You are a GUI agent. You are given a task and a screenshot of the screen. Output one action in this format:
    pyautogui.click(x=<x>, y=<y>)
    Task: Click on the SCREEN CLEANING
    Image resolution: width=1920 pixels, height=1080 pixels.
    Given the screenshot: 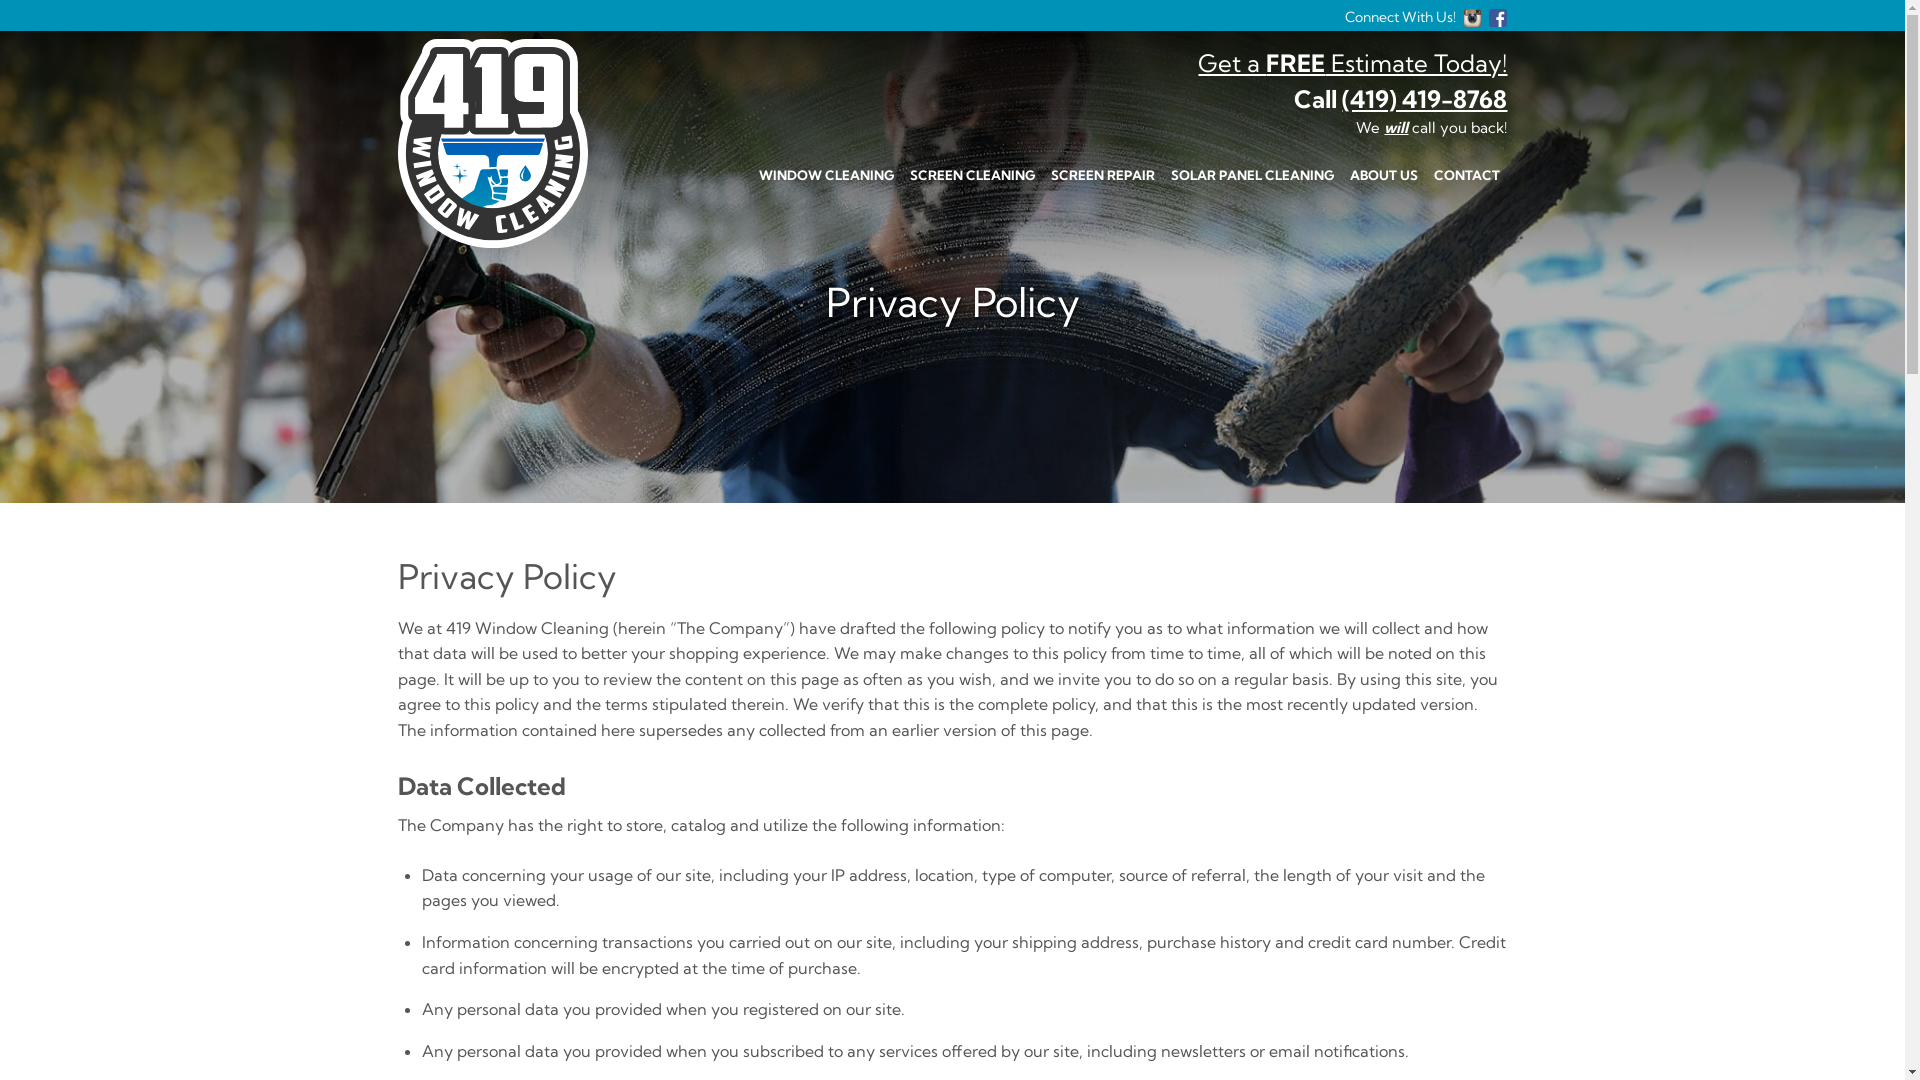 What is the action you would take?
    pyautogui.click(x=972, y=175)
    